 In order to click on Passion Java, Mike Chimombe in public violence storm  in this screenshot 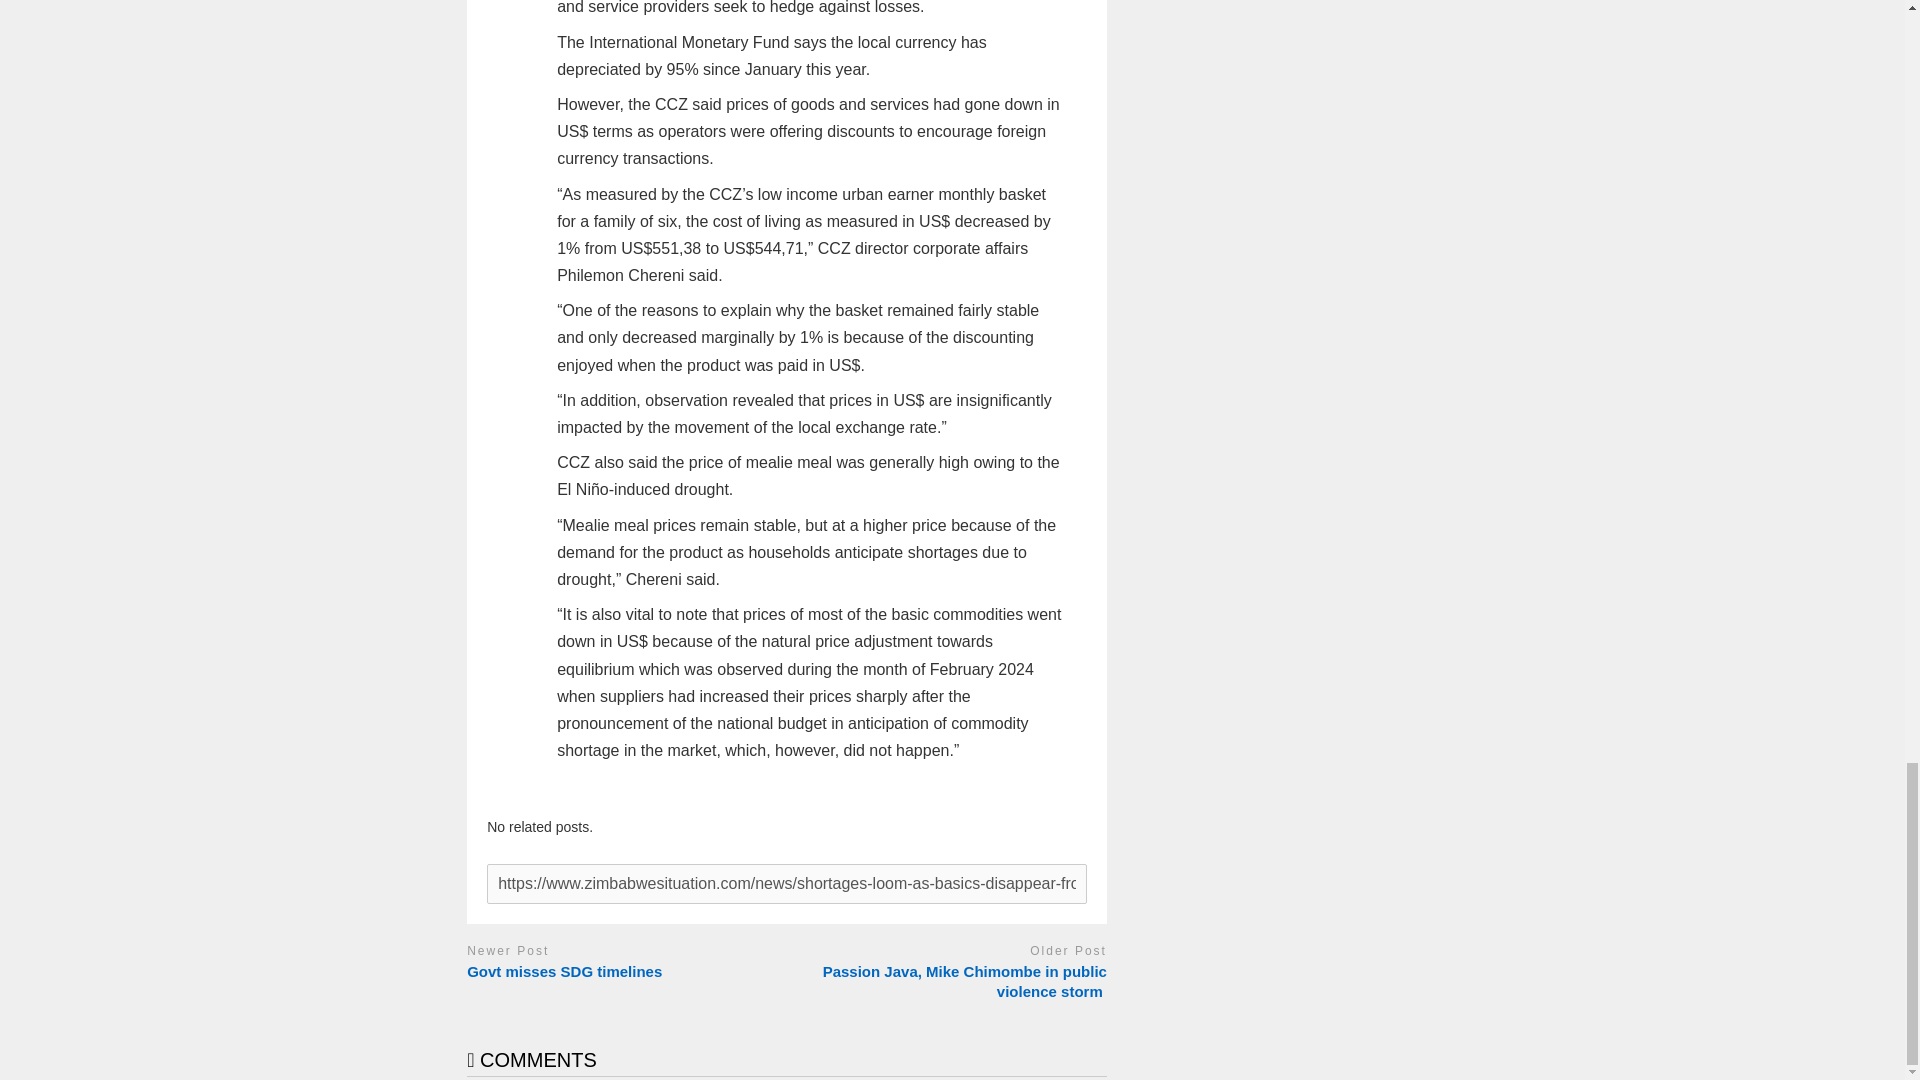, I will do `click(952, 982)`.